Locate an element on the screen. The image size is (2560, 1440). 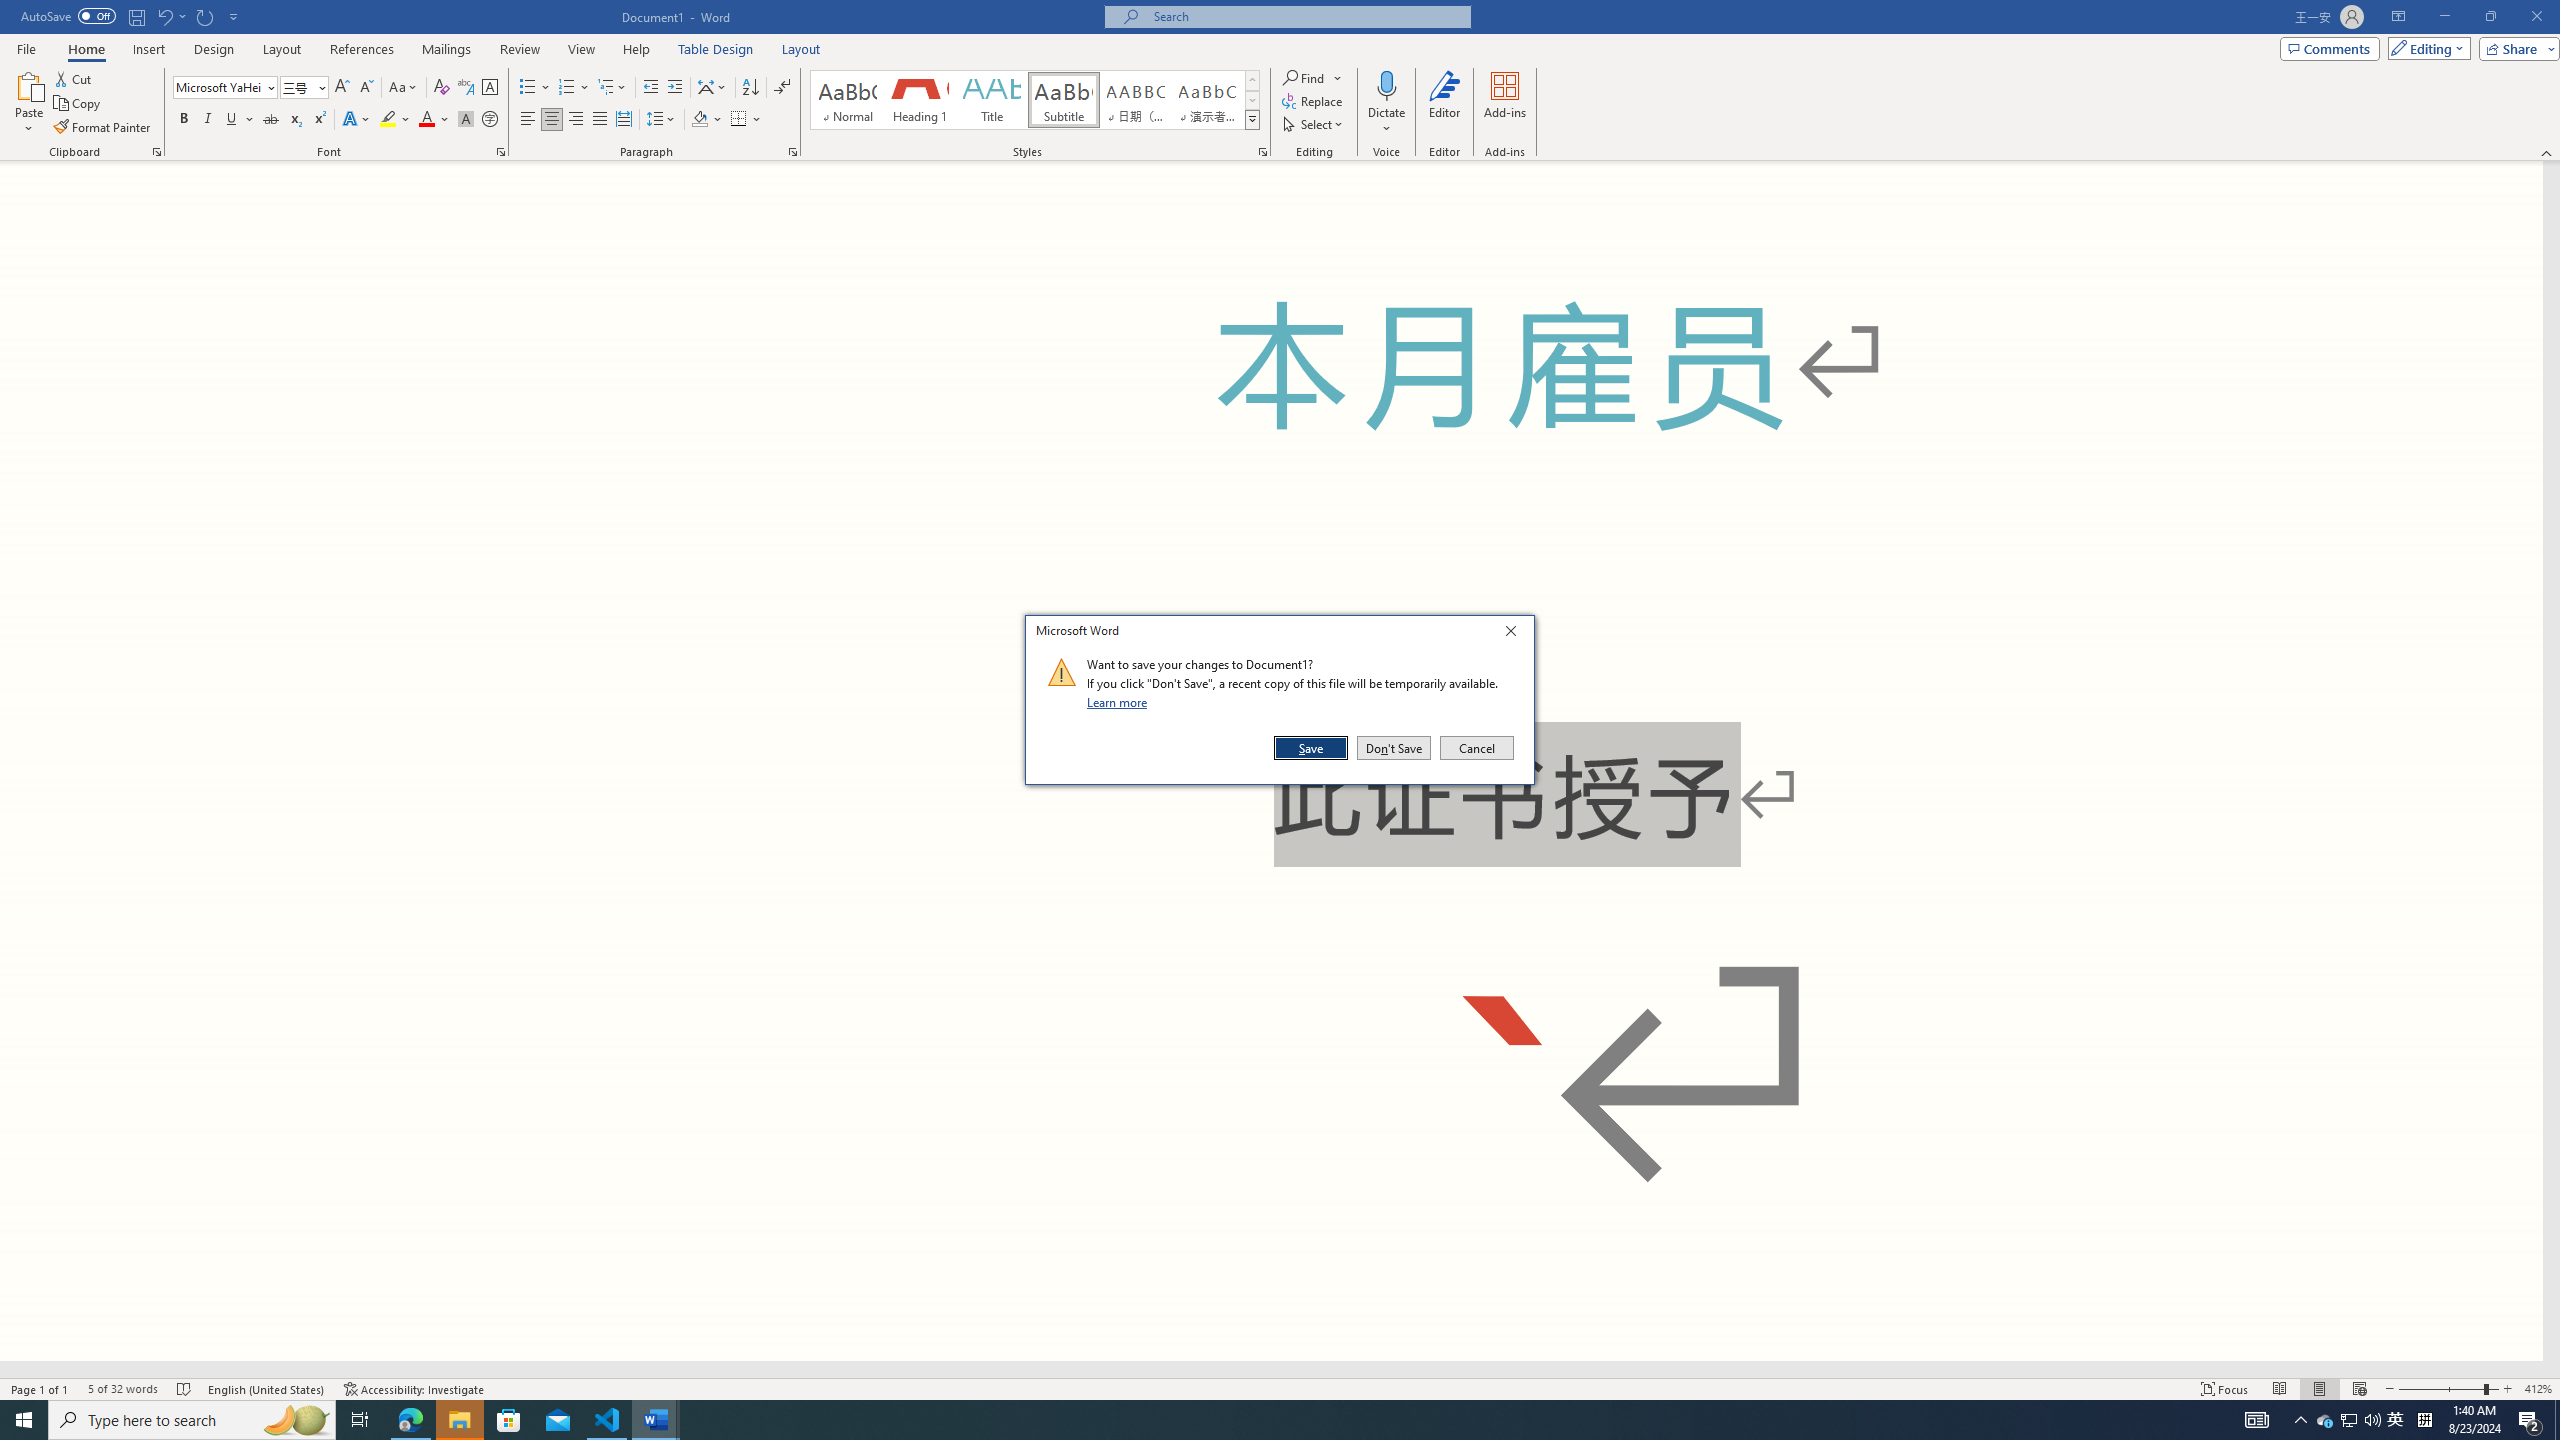
Open is located at coordinates (712, 88).